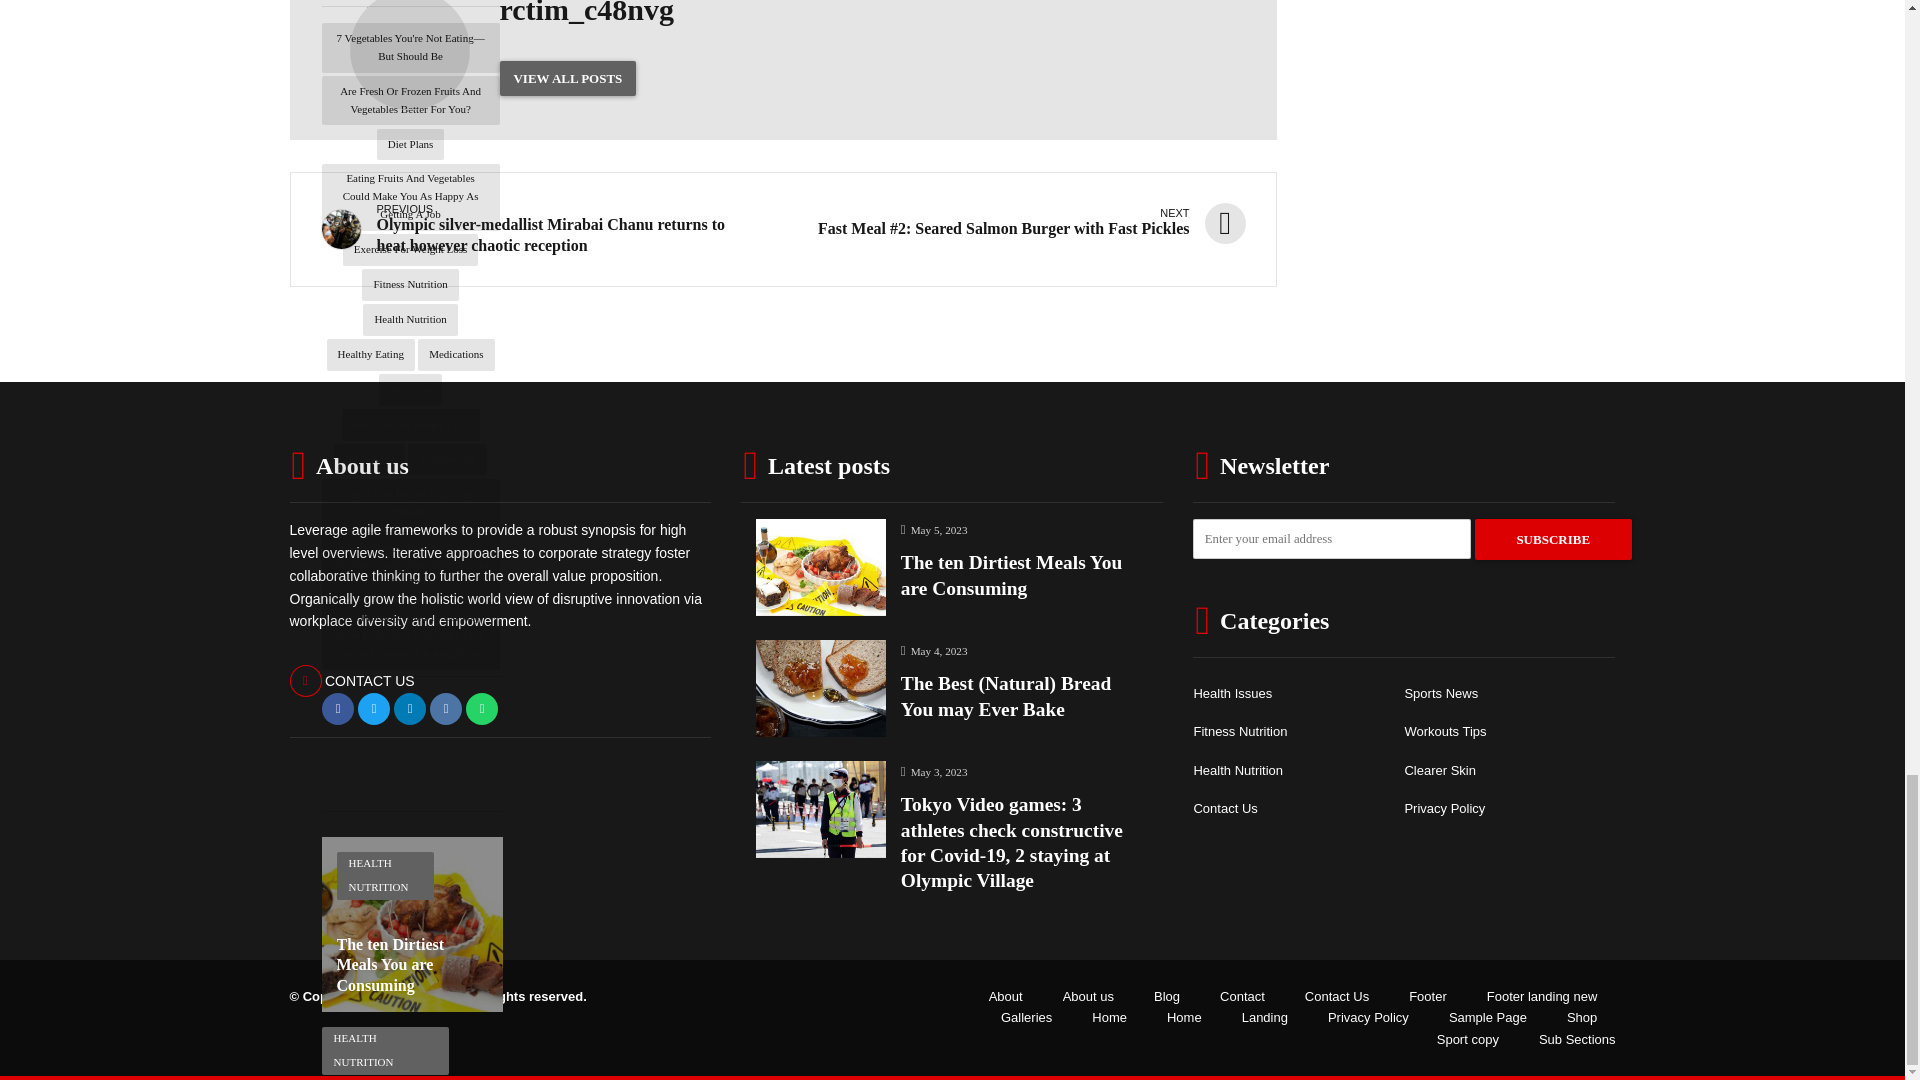 The height and width of the screenshot is (1080, 1920). What do you see at coordinates (1553, 540) in the screenshot?
I see `Subscribe` at bounding box center [1553, 540].